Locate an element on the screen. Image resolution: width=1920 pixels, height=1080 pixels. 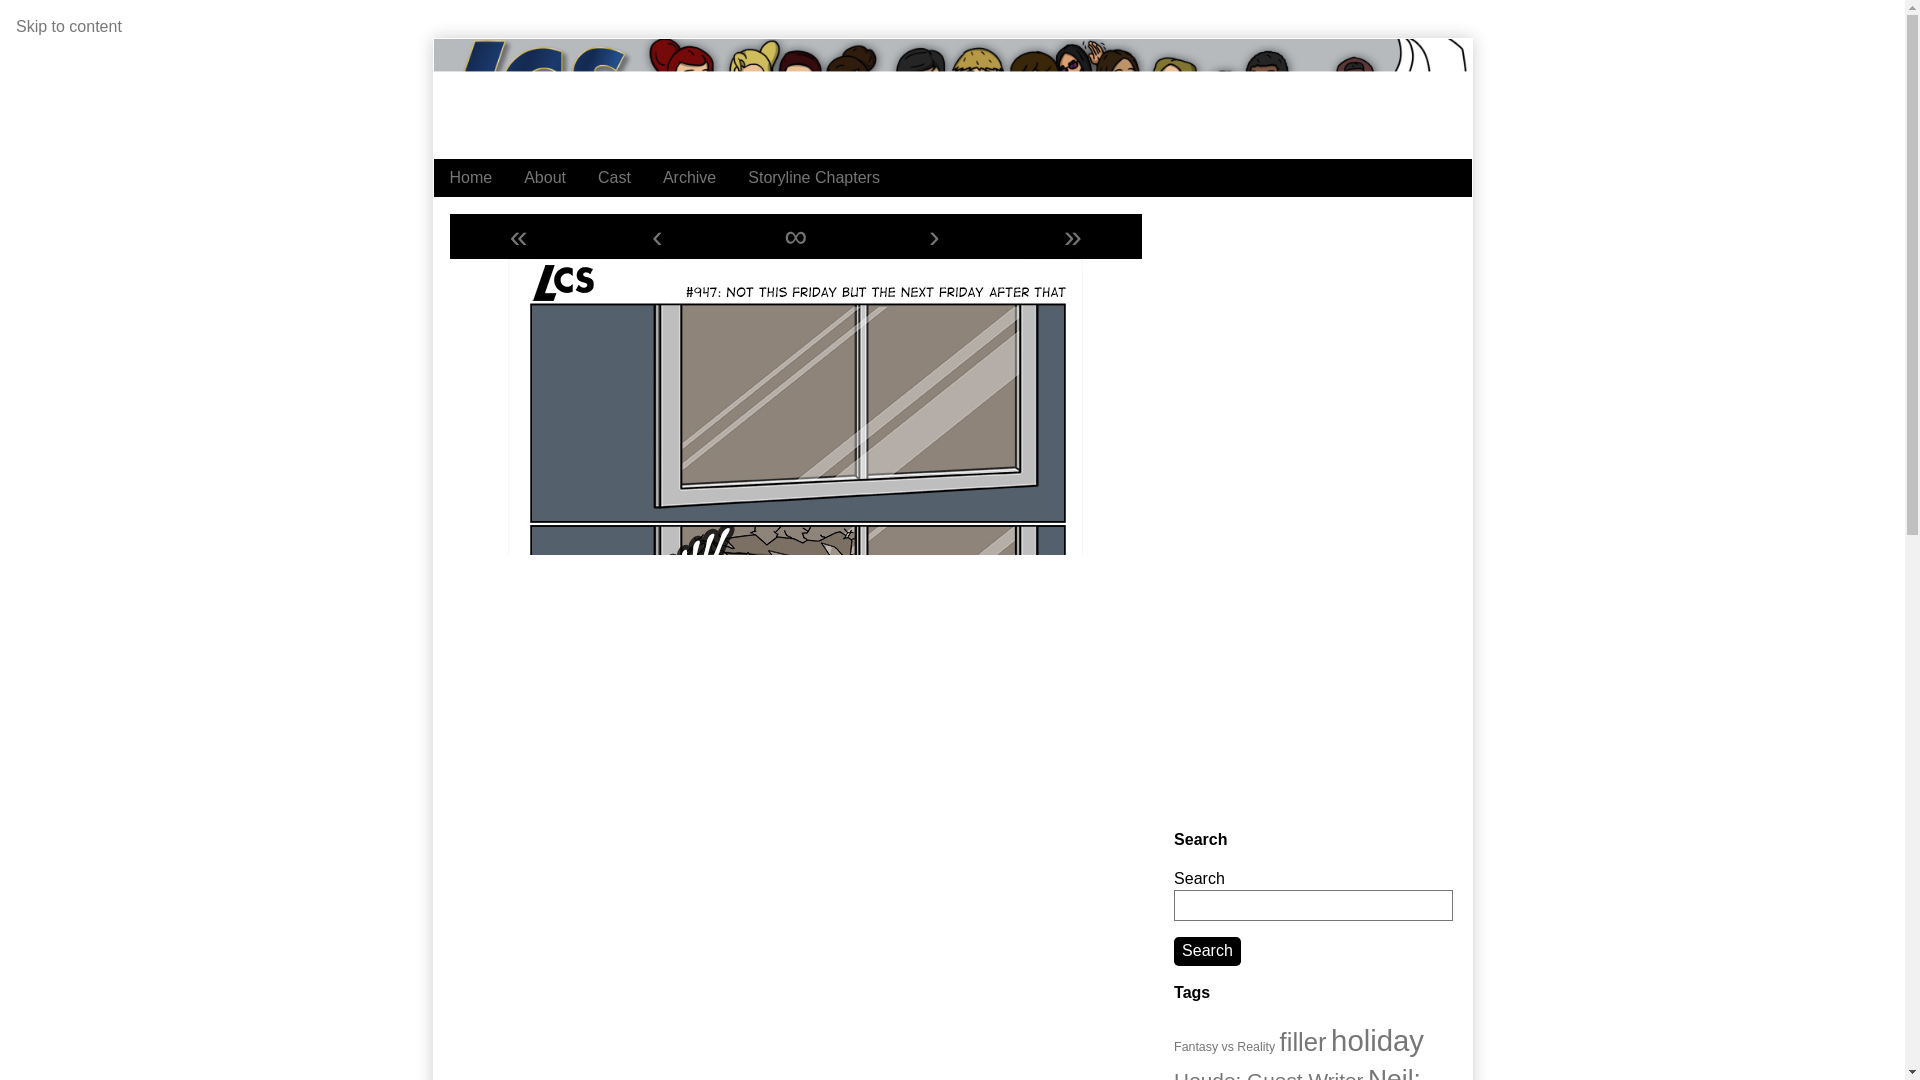
Skip to content is located at coordinates (68, 26).